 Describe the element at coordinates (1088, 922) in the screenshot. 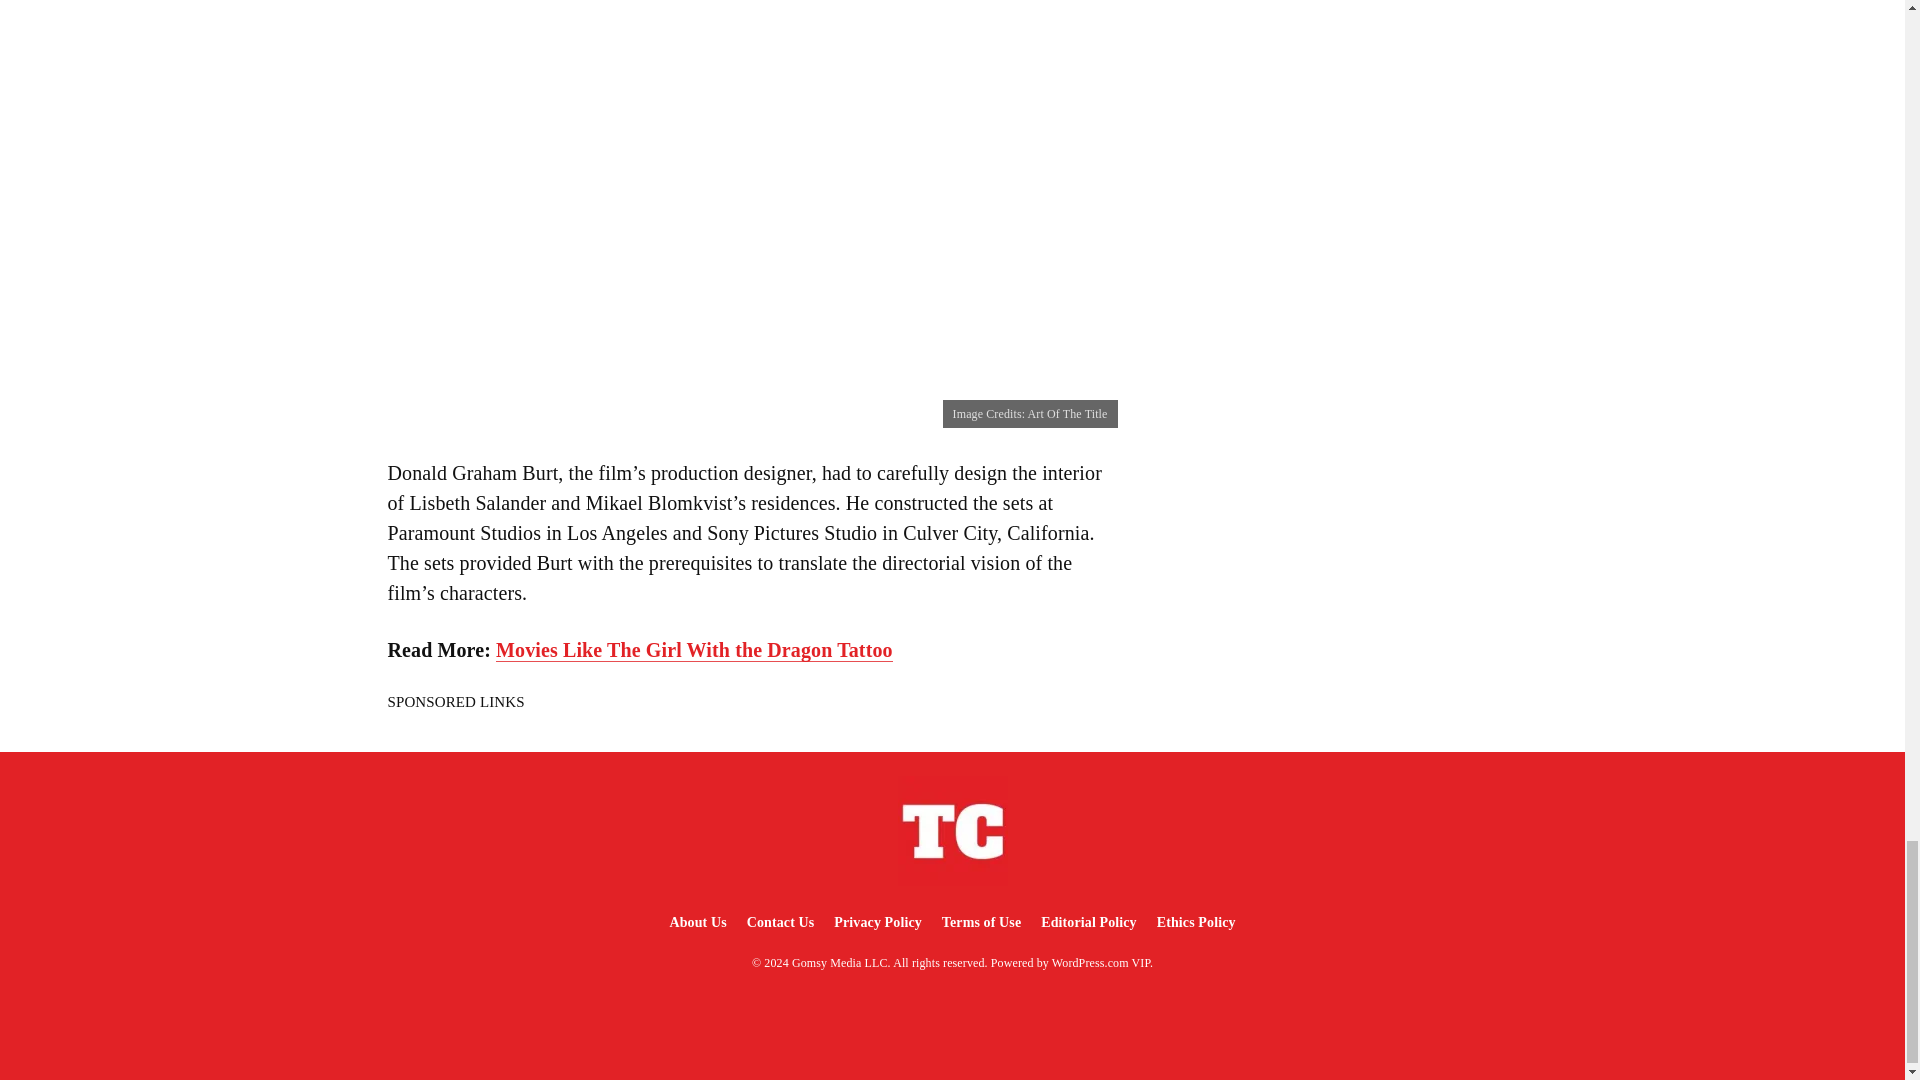

I see `Editorial Policy` at that location.